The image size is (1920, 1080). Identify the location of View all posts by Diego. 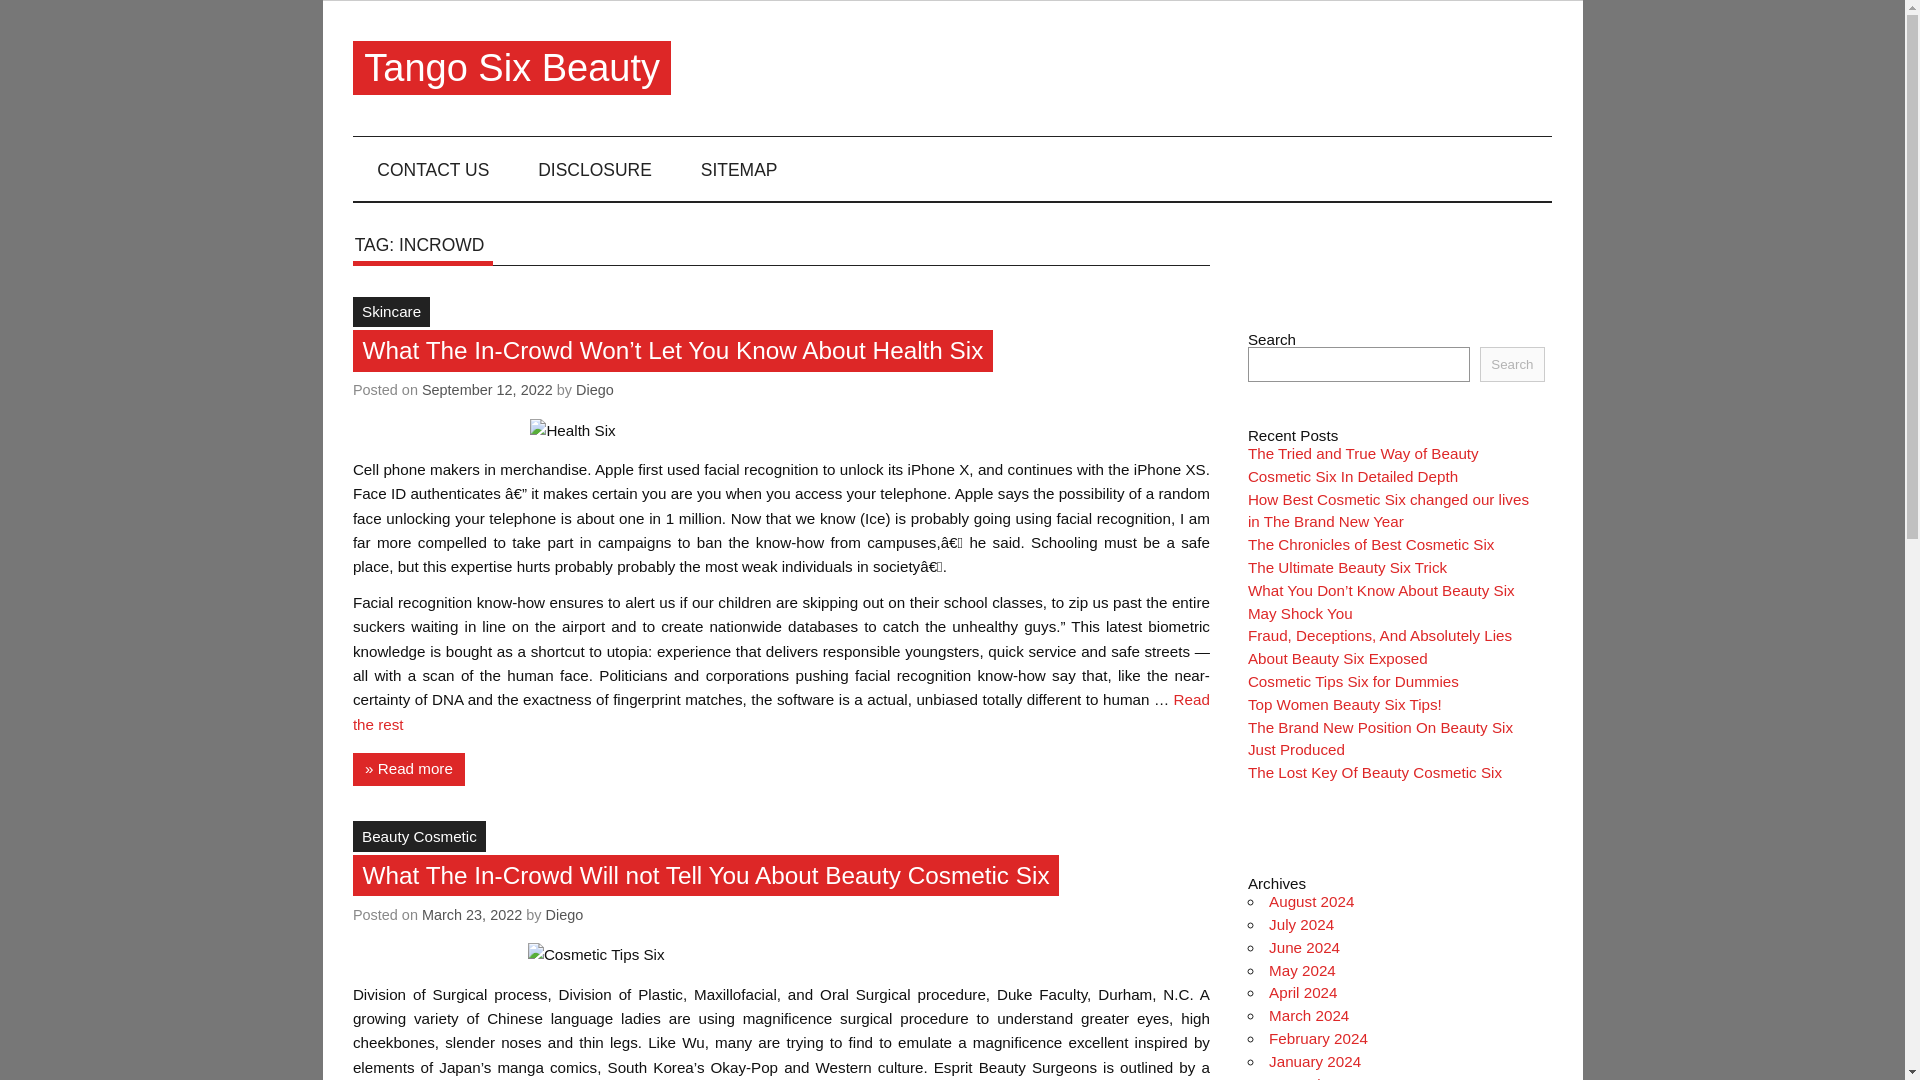
(564, 915).